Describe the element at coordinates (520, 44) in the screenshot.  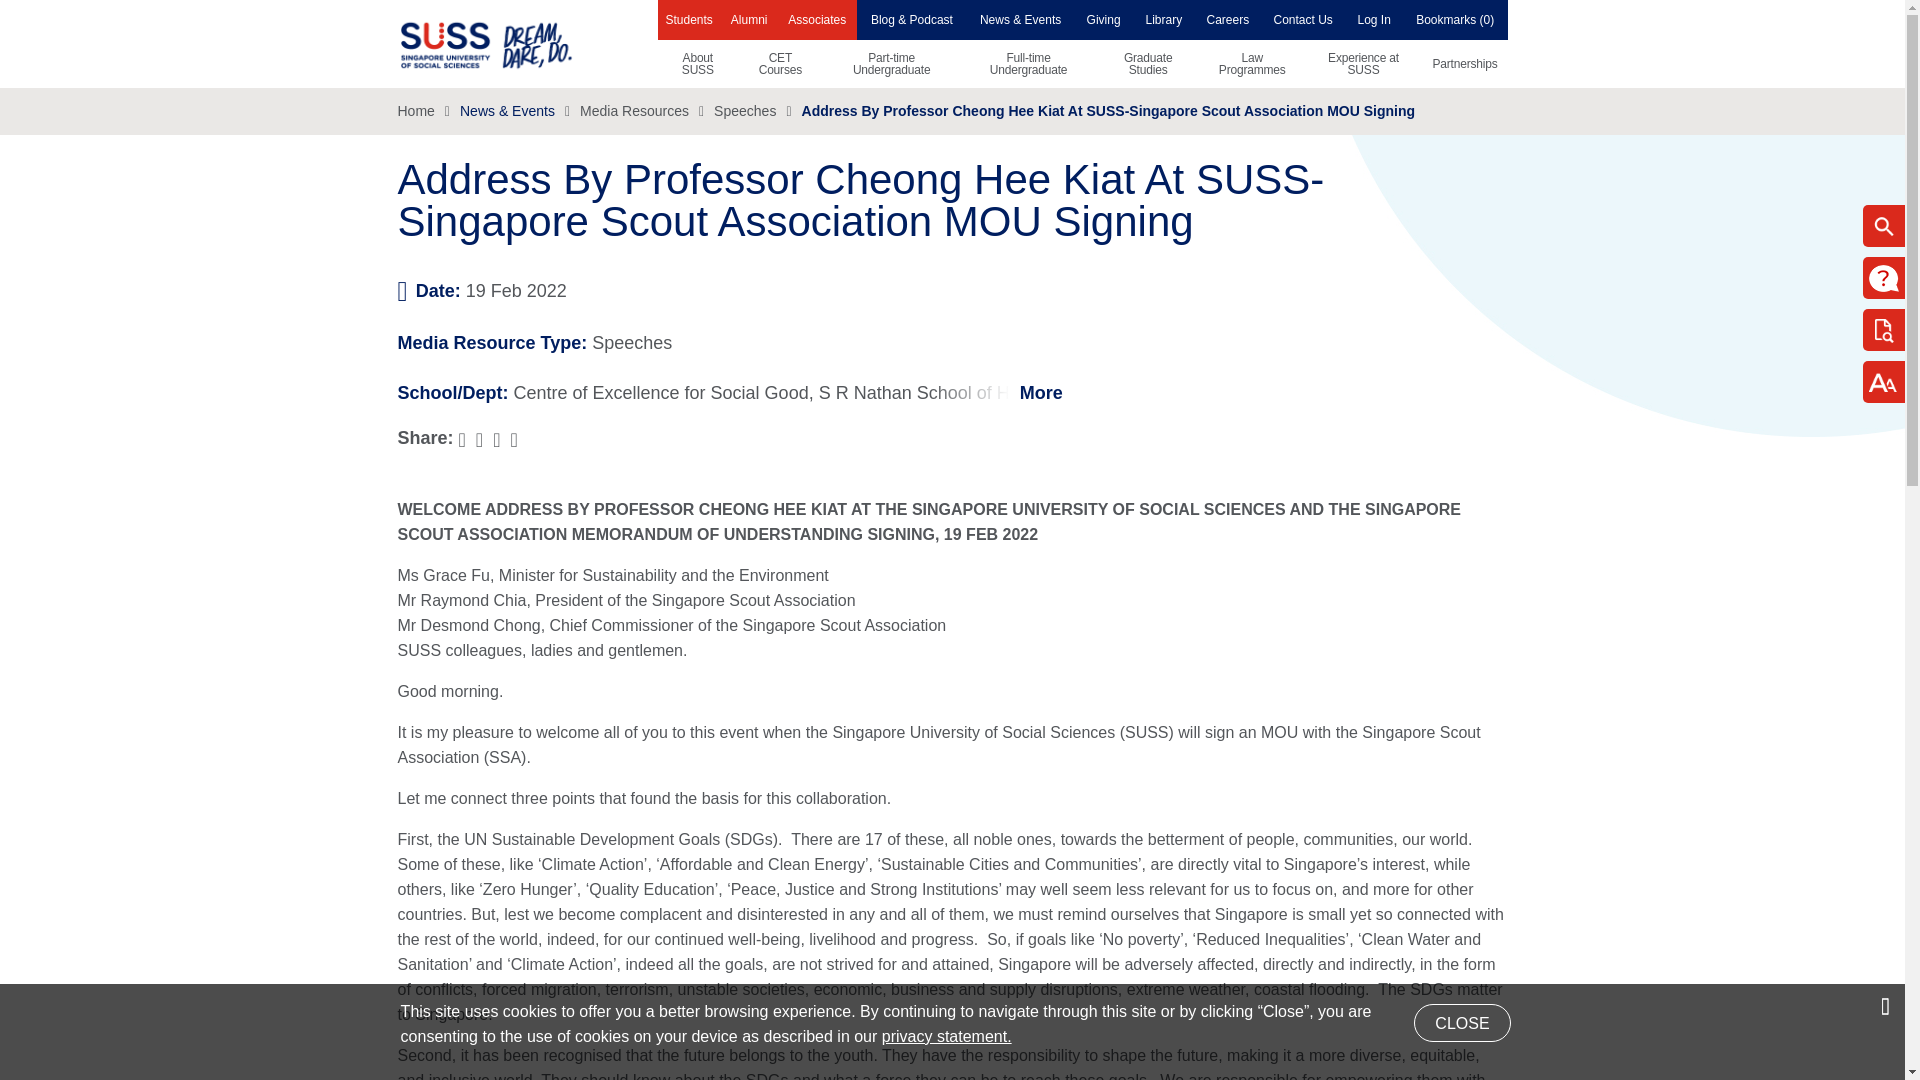
I see `Singapore University of Social Sciences` at that location.